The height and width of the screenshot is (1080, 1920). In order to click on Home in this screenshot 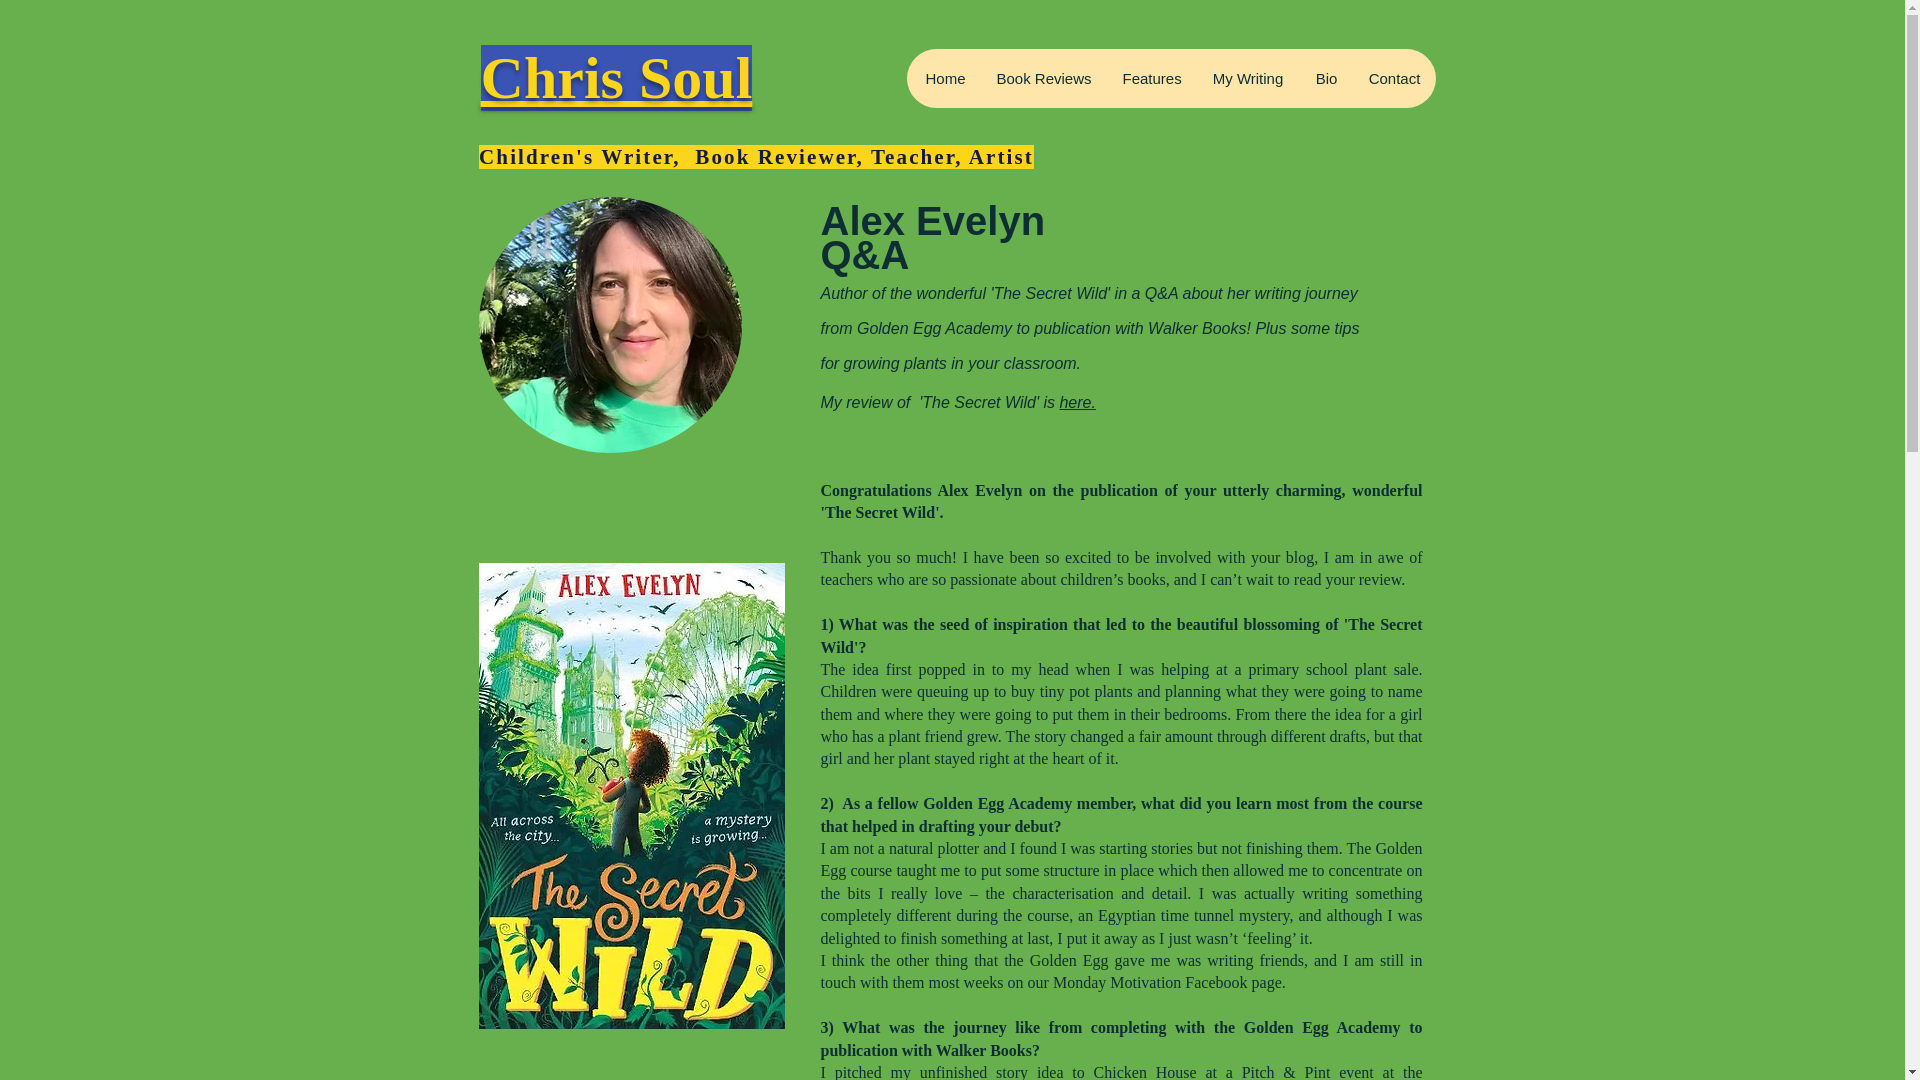, I will do `click(946, 78)`.